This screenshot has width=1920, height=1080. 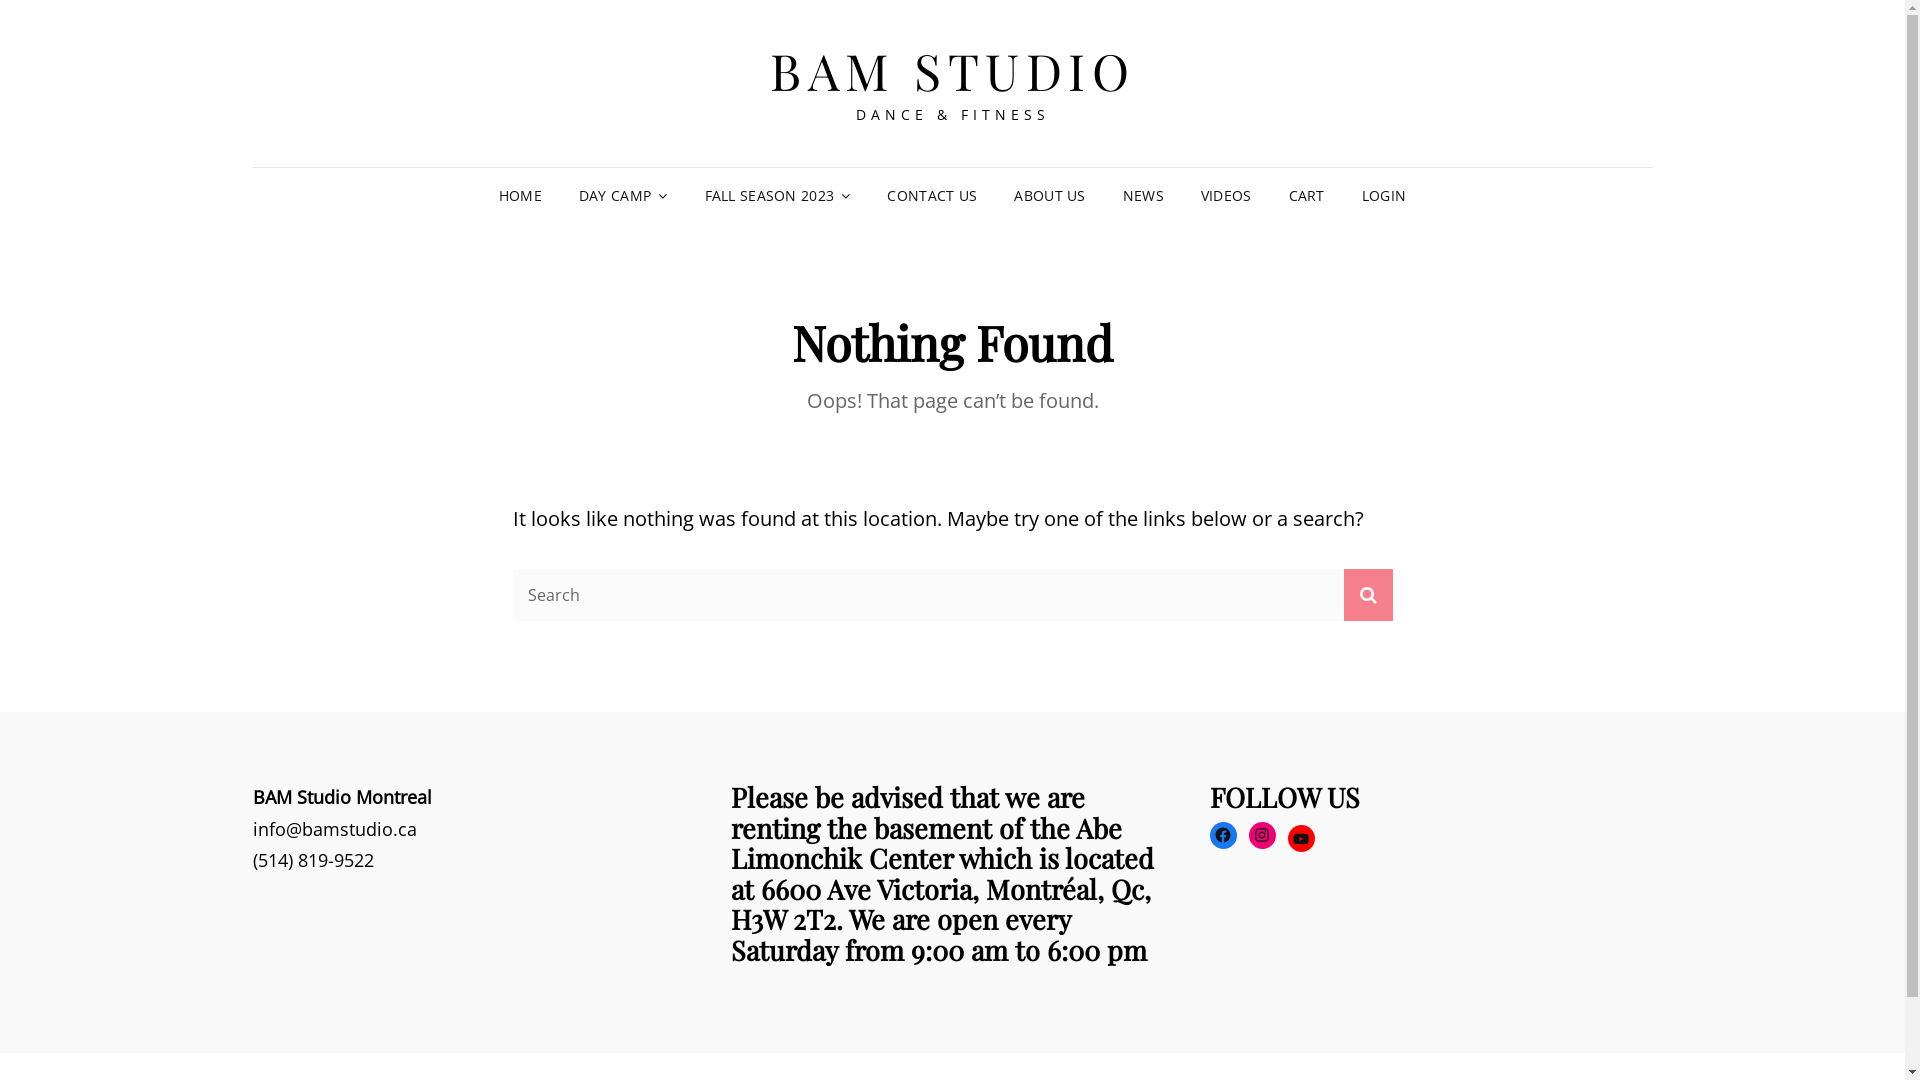 What do you see at coordinates (1050, 196) in the screenshot?
I see `ABOUT US` at bounding box center [1050, 196].